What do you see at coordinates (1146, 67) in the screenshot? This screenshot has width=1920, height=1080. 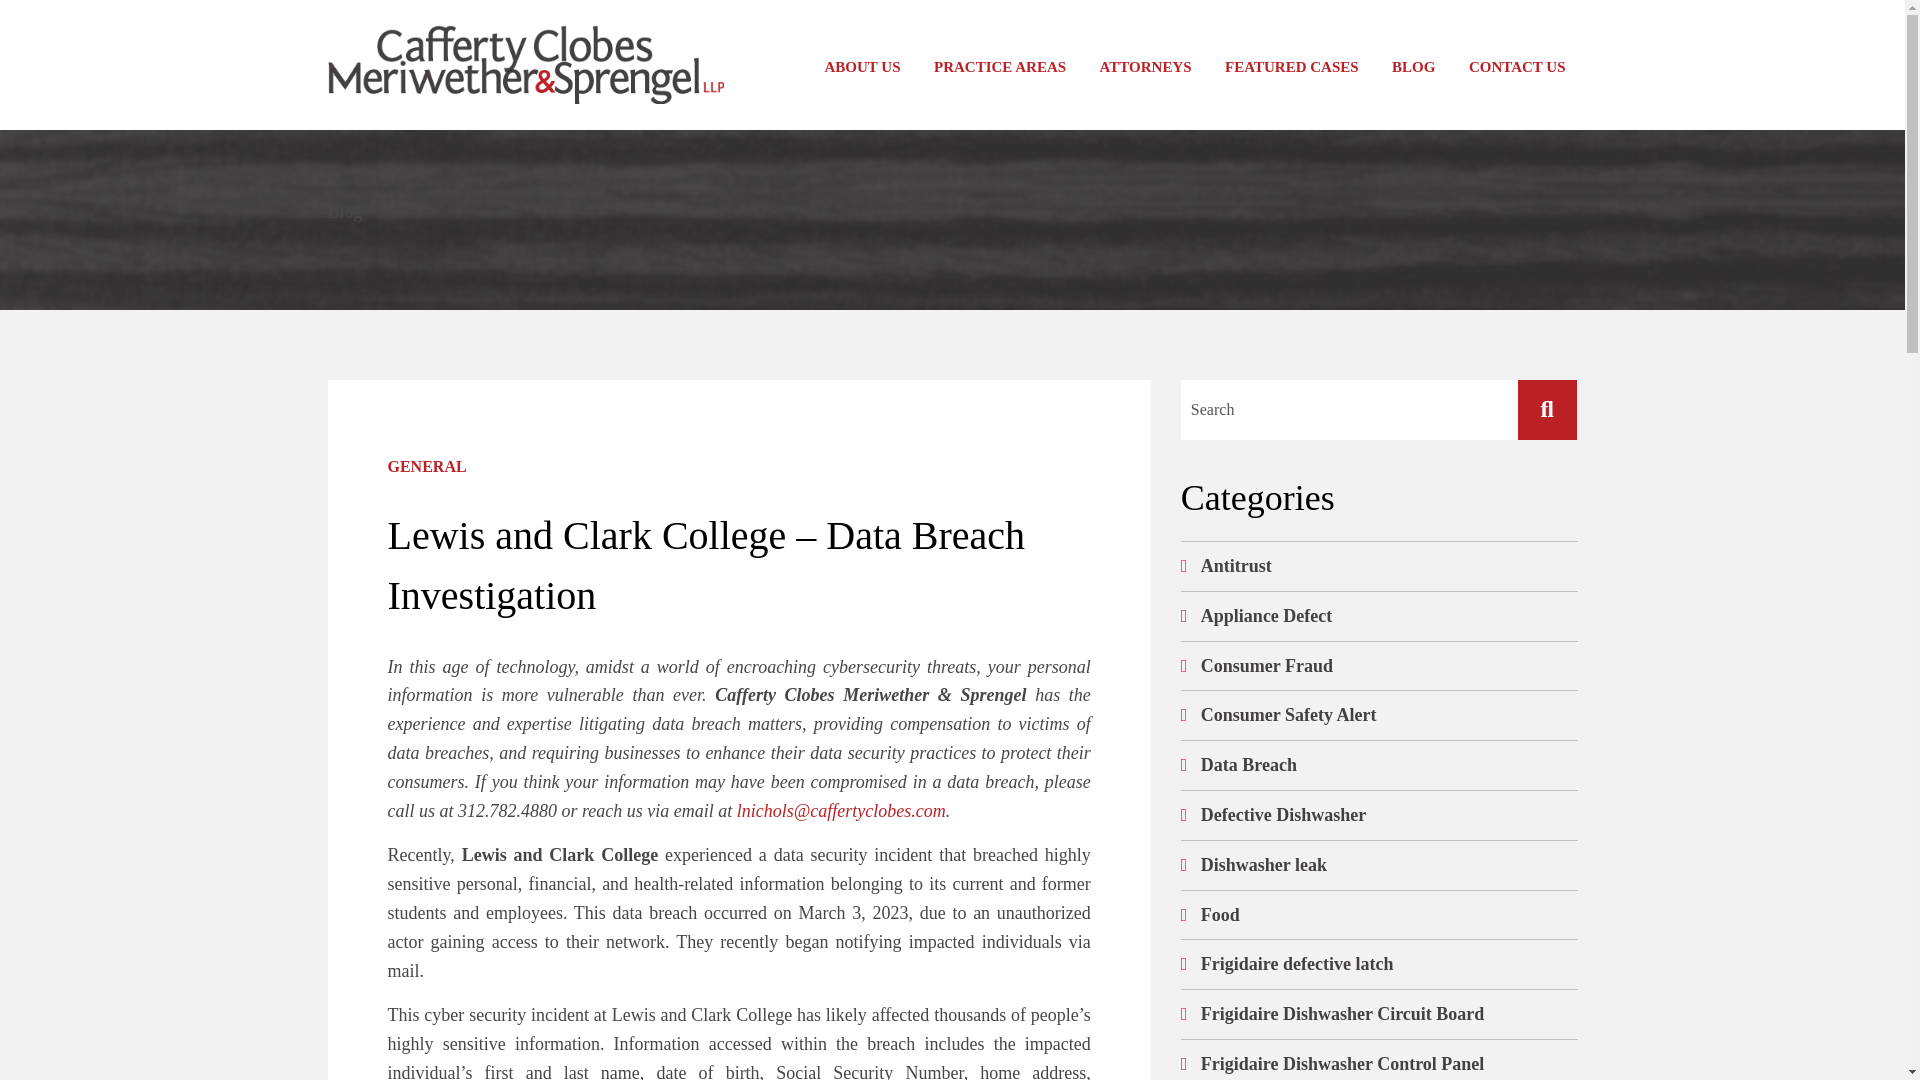 I see `ATTORNEYS` at bounding box center [1146, 67].